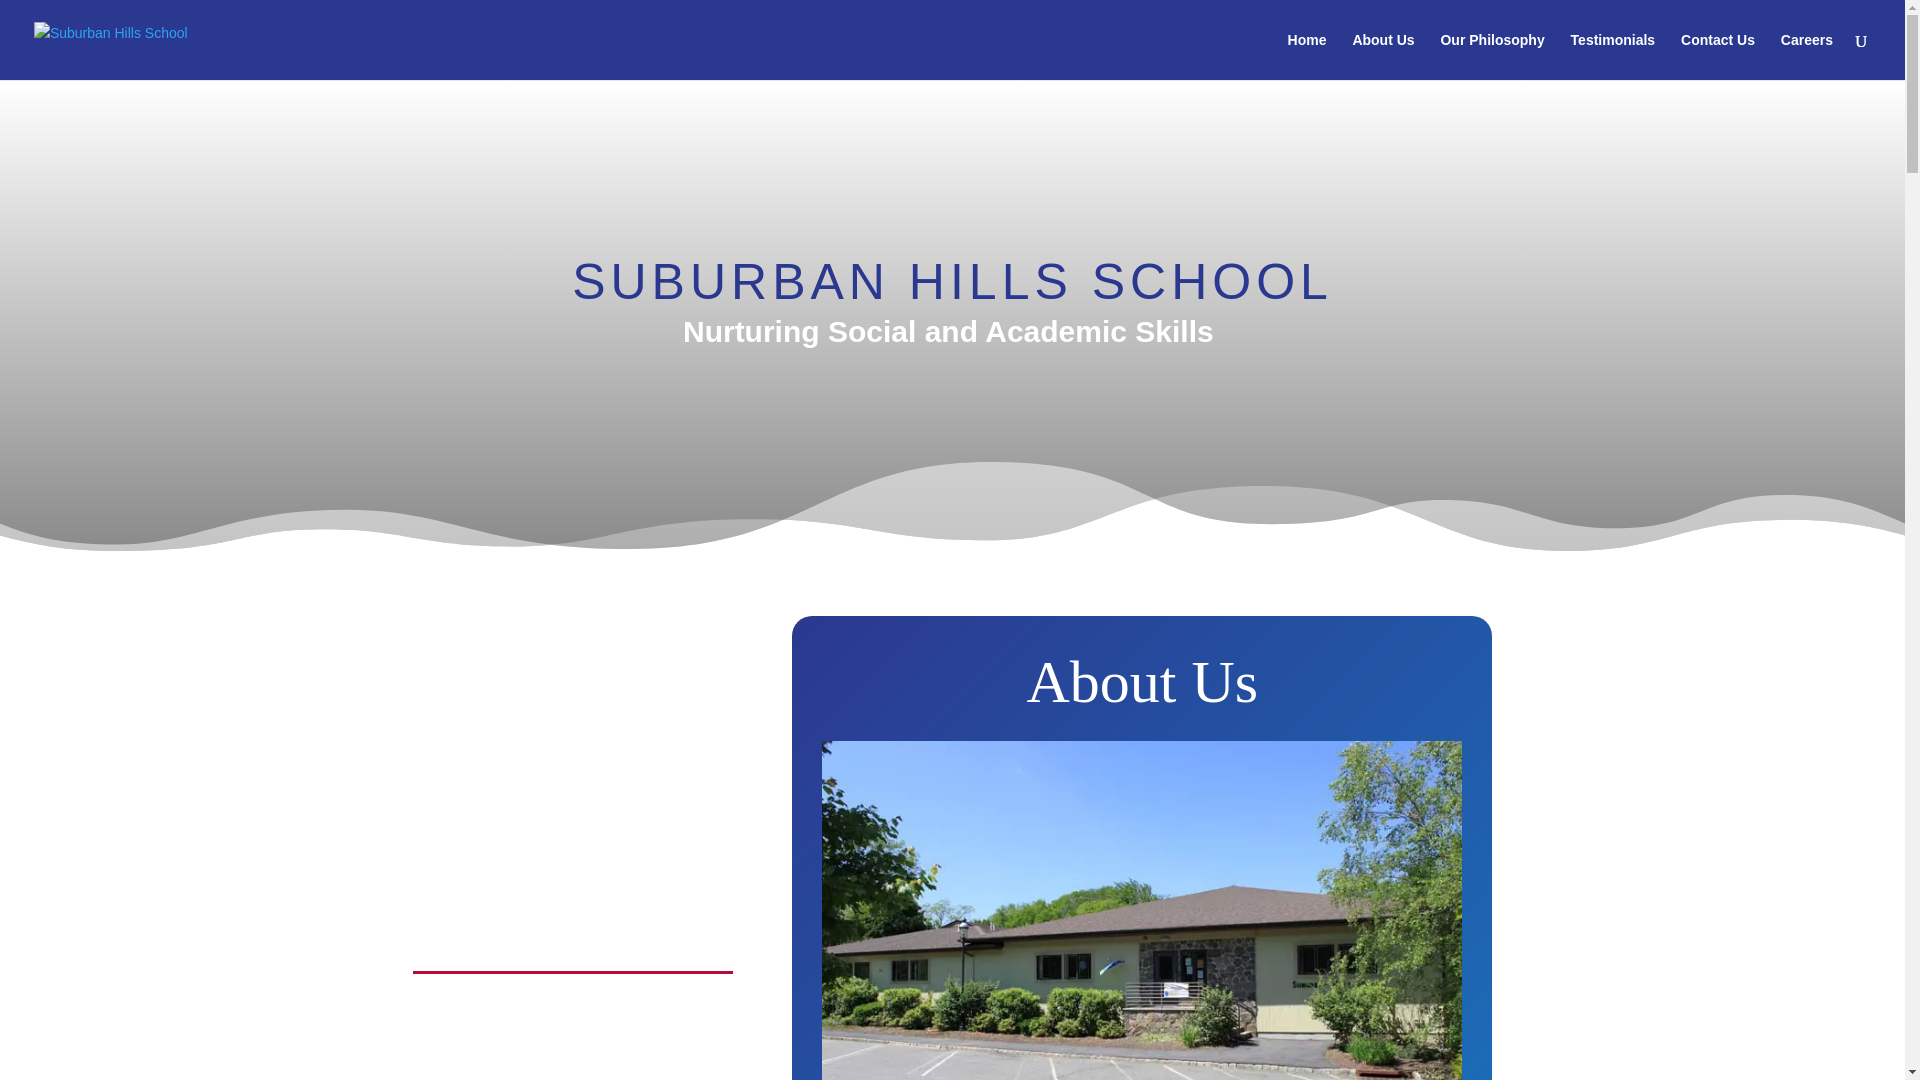 The image size is (1920, 1080). What do you see at coordinates (1612, 56) in the screenshot?
I see `Testimonials` at bounding box center [1612, 56].